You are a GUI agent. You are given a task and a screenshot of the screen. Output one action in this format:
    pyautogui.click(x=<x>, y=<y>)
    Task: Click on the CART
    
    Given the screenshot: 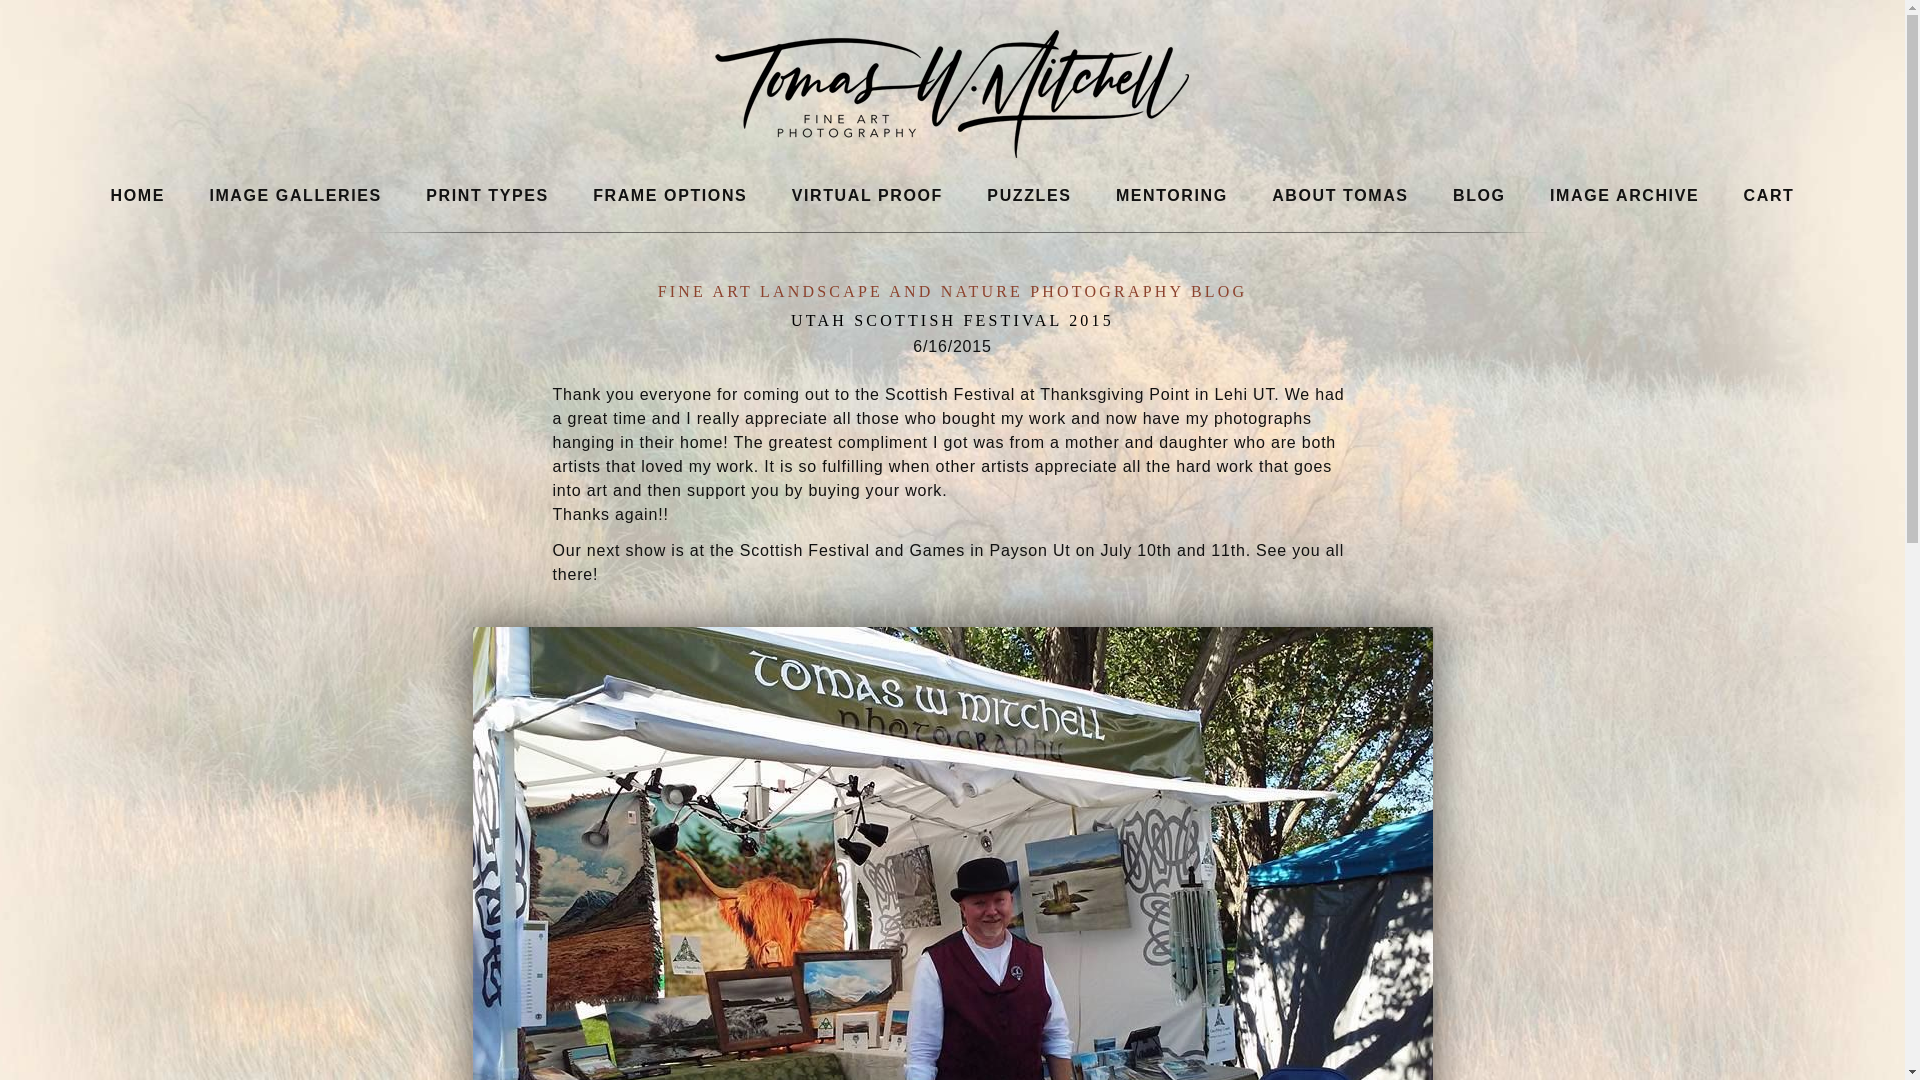 What is the action you would take?
    pyautogui.click(x=1768, y=195)
    